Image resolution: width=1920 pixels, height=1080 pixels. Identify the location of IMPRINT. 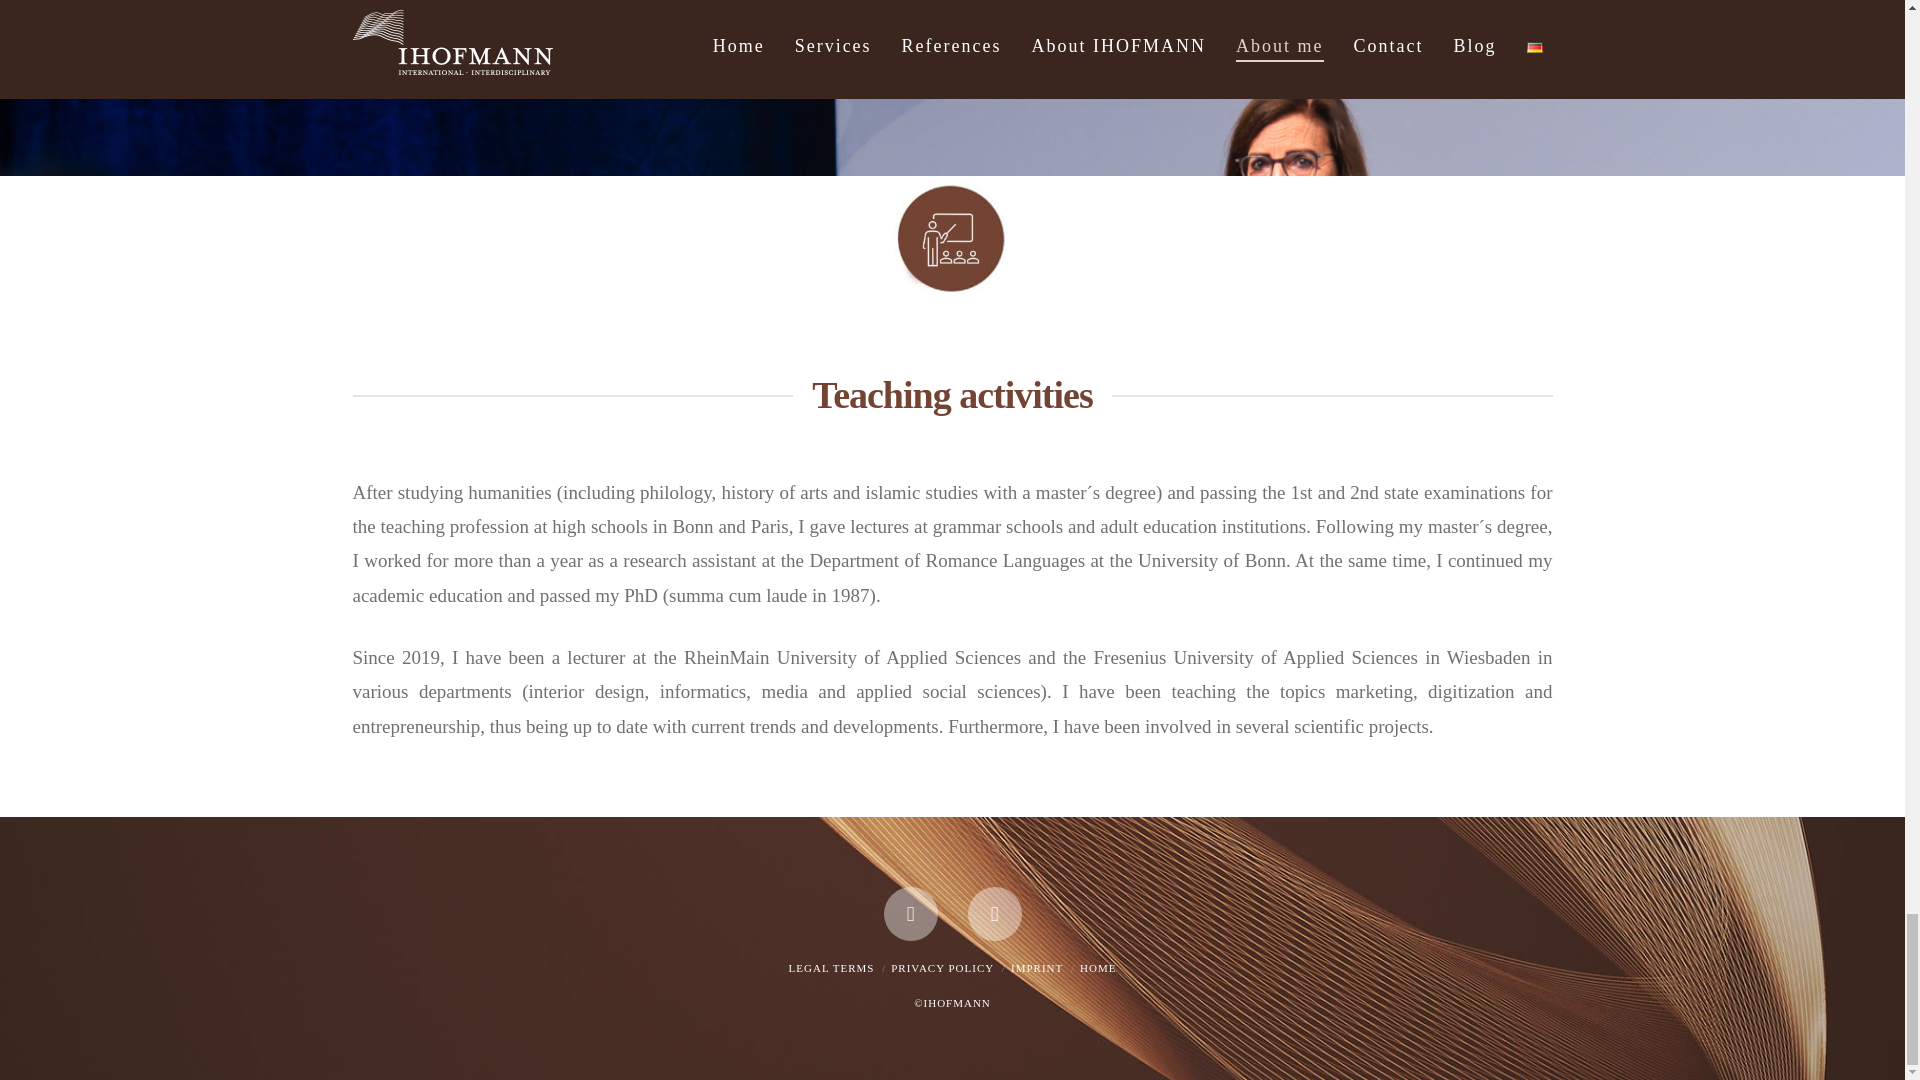
(1037, 968).